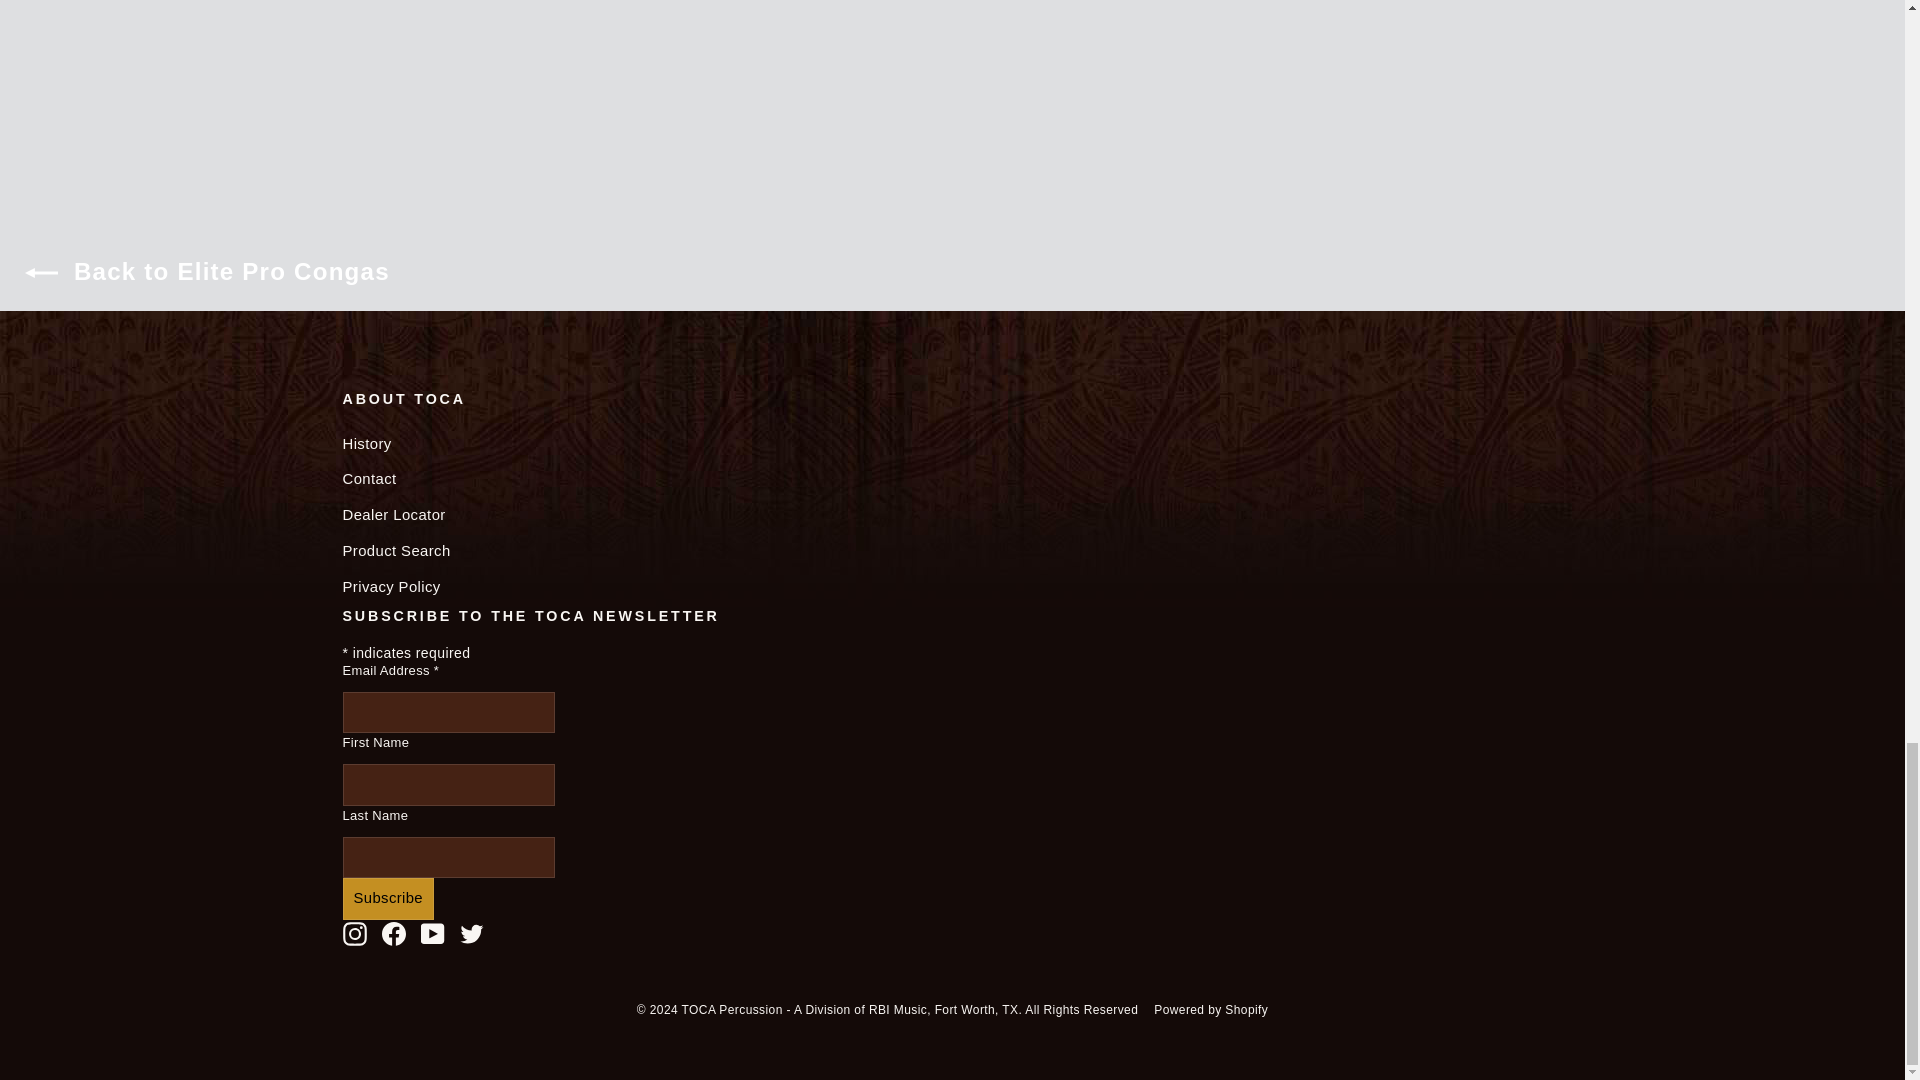 Image resolution: width=1920 pixels, height=1080 pixels. I want to click on TOCA Percussion on Facebook, so click(394, 933).